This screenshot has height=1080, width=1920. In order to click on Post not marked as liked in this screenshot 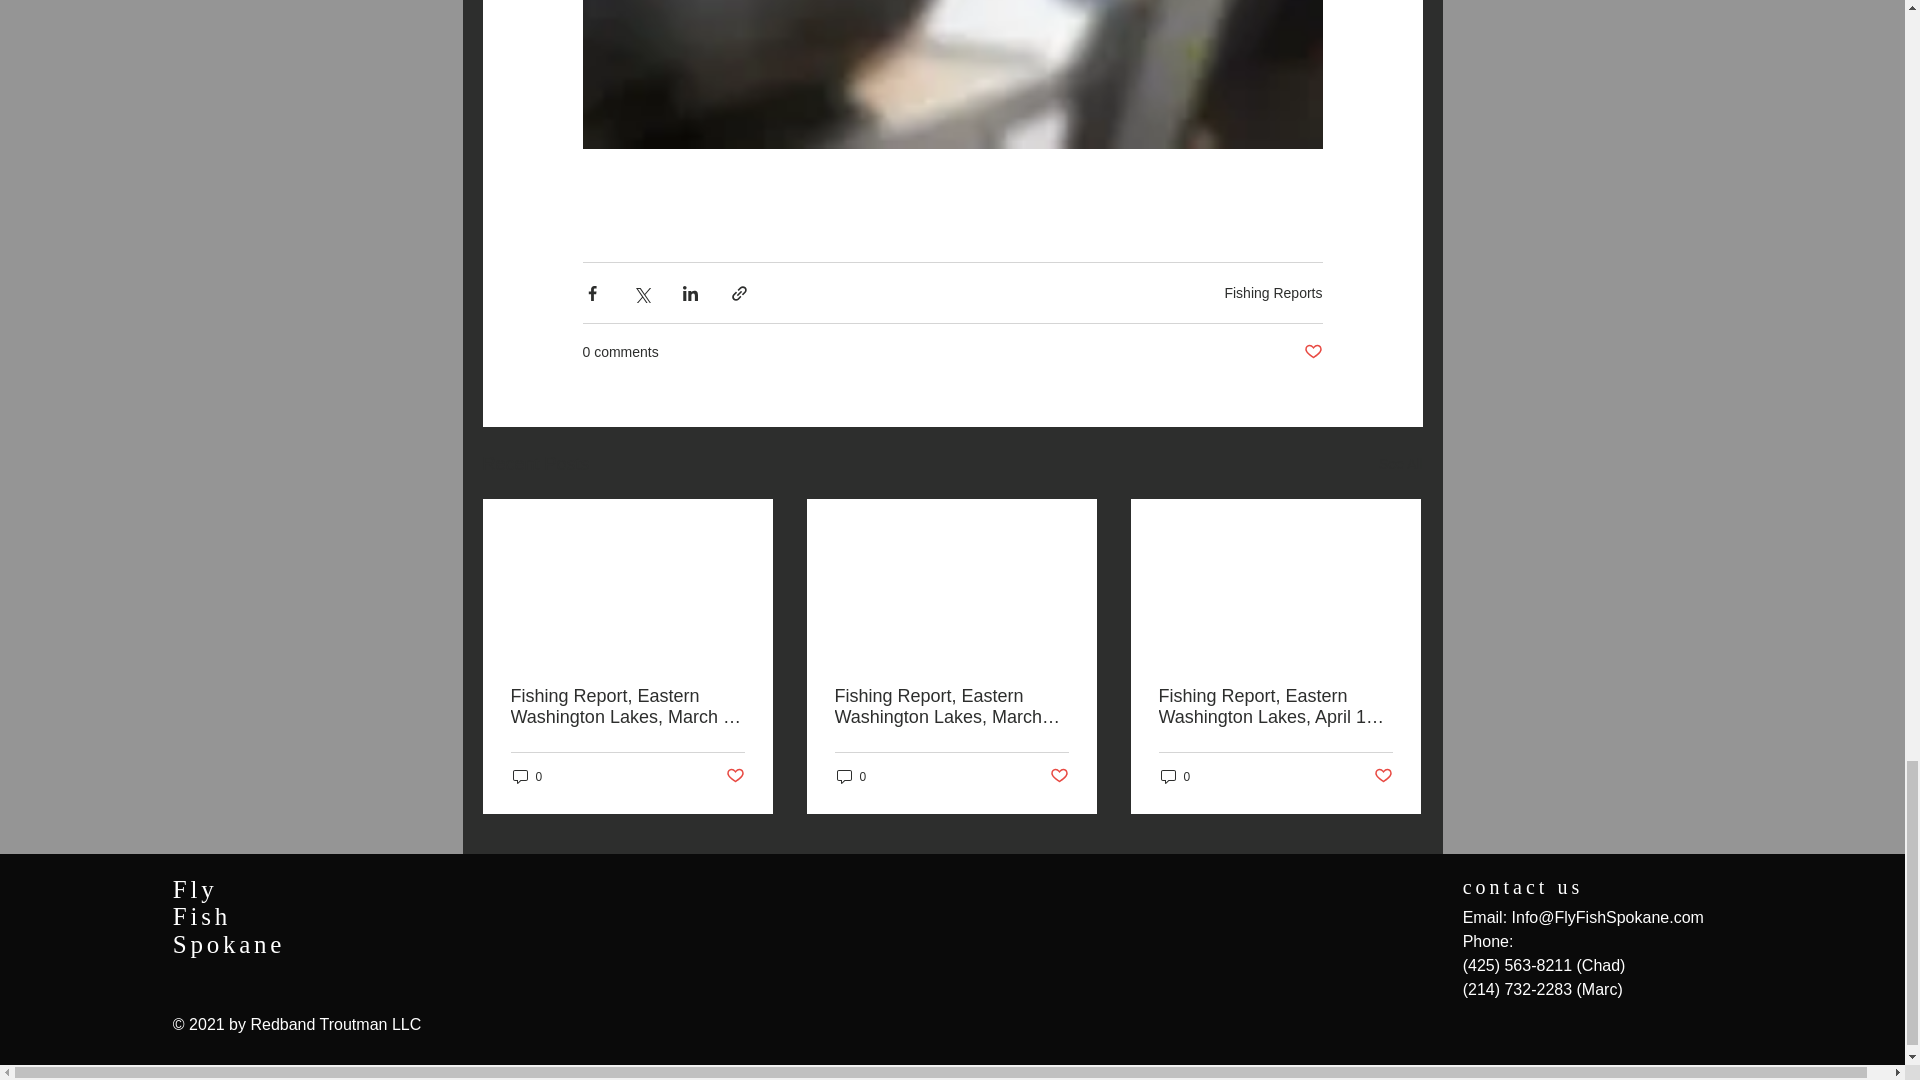, I will do `click(1312, 352)`.